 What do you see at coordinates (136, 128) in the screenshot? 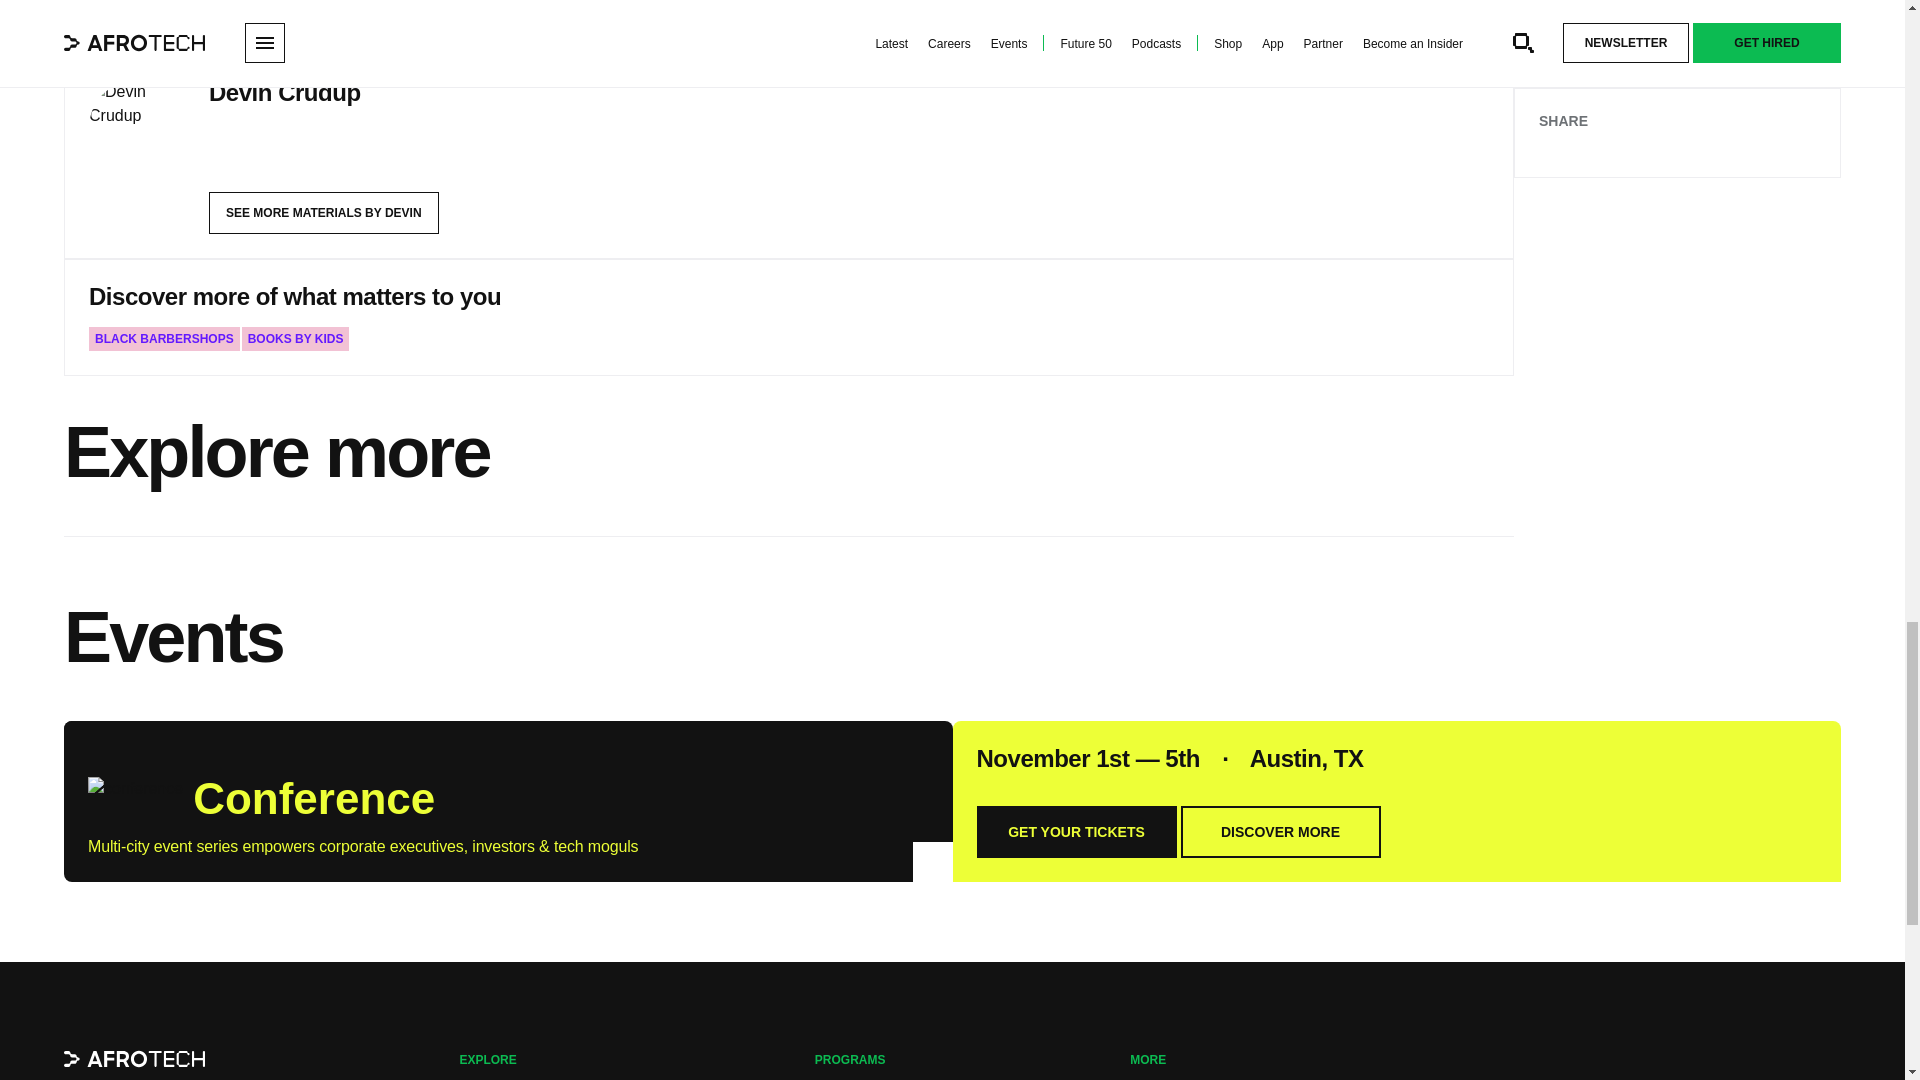
I see `Devin Crudup` at bounding box center [136, 128].